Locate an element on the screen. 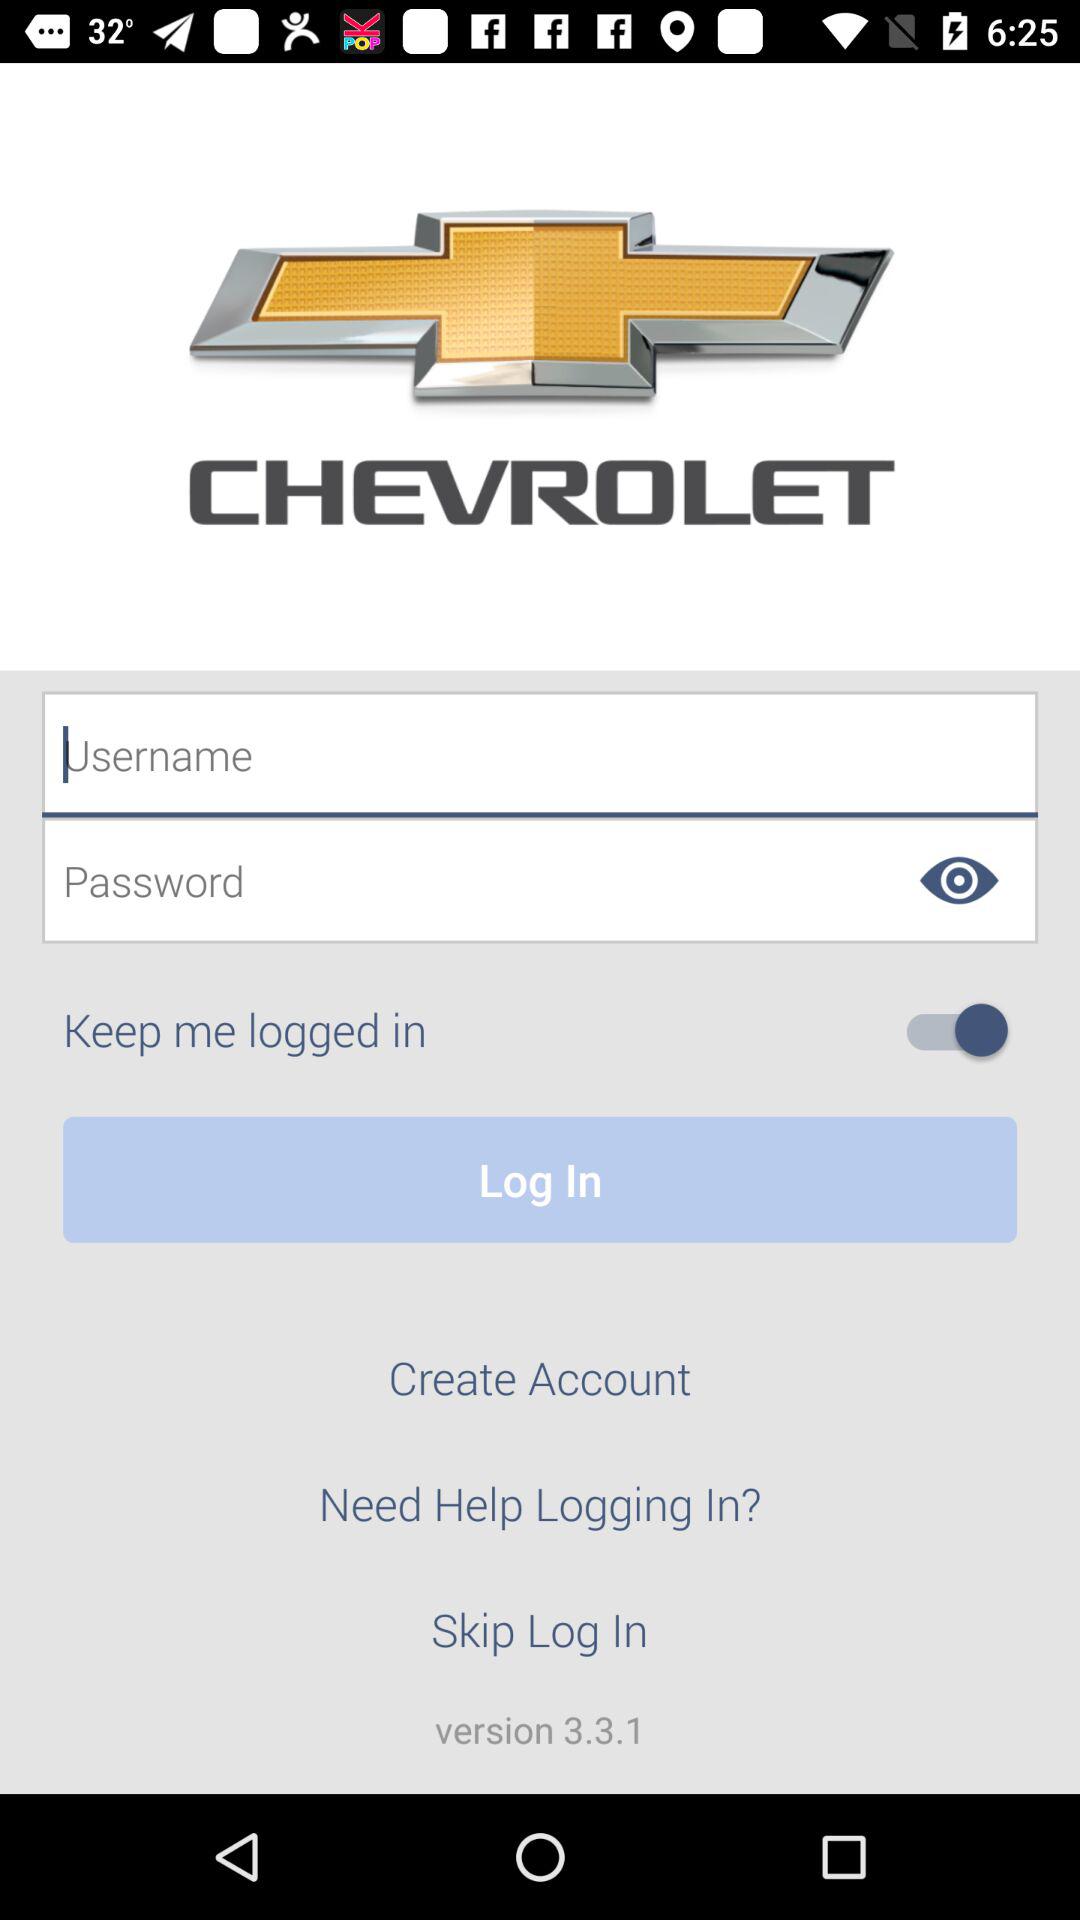 Image resolution: width=1080 pixels, height=1920 pixels. press item above the keep me logged item is located at coordinates (540, 880).